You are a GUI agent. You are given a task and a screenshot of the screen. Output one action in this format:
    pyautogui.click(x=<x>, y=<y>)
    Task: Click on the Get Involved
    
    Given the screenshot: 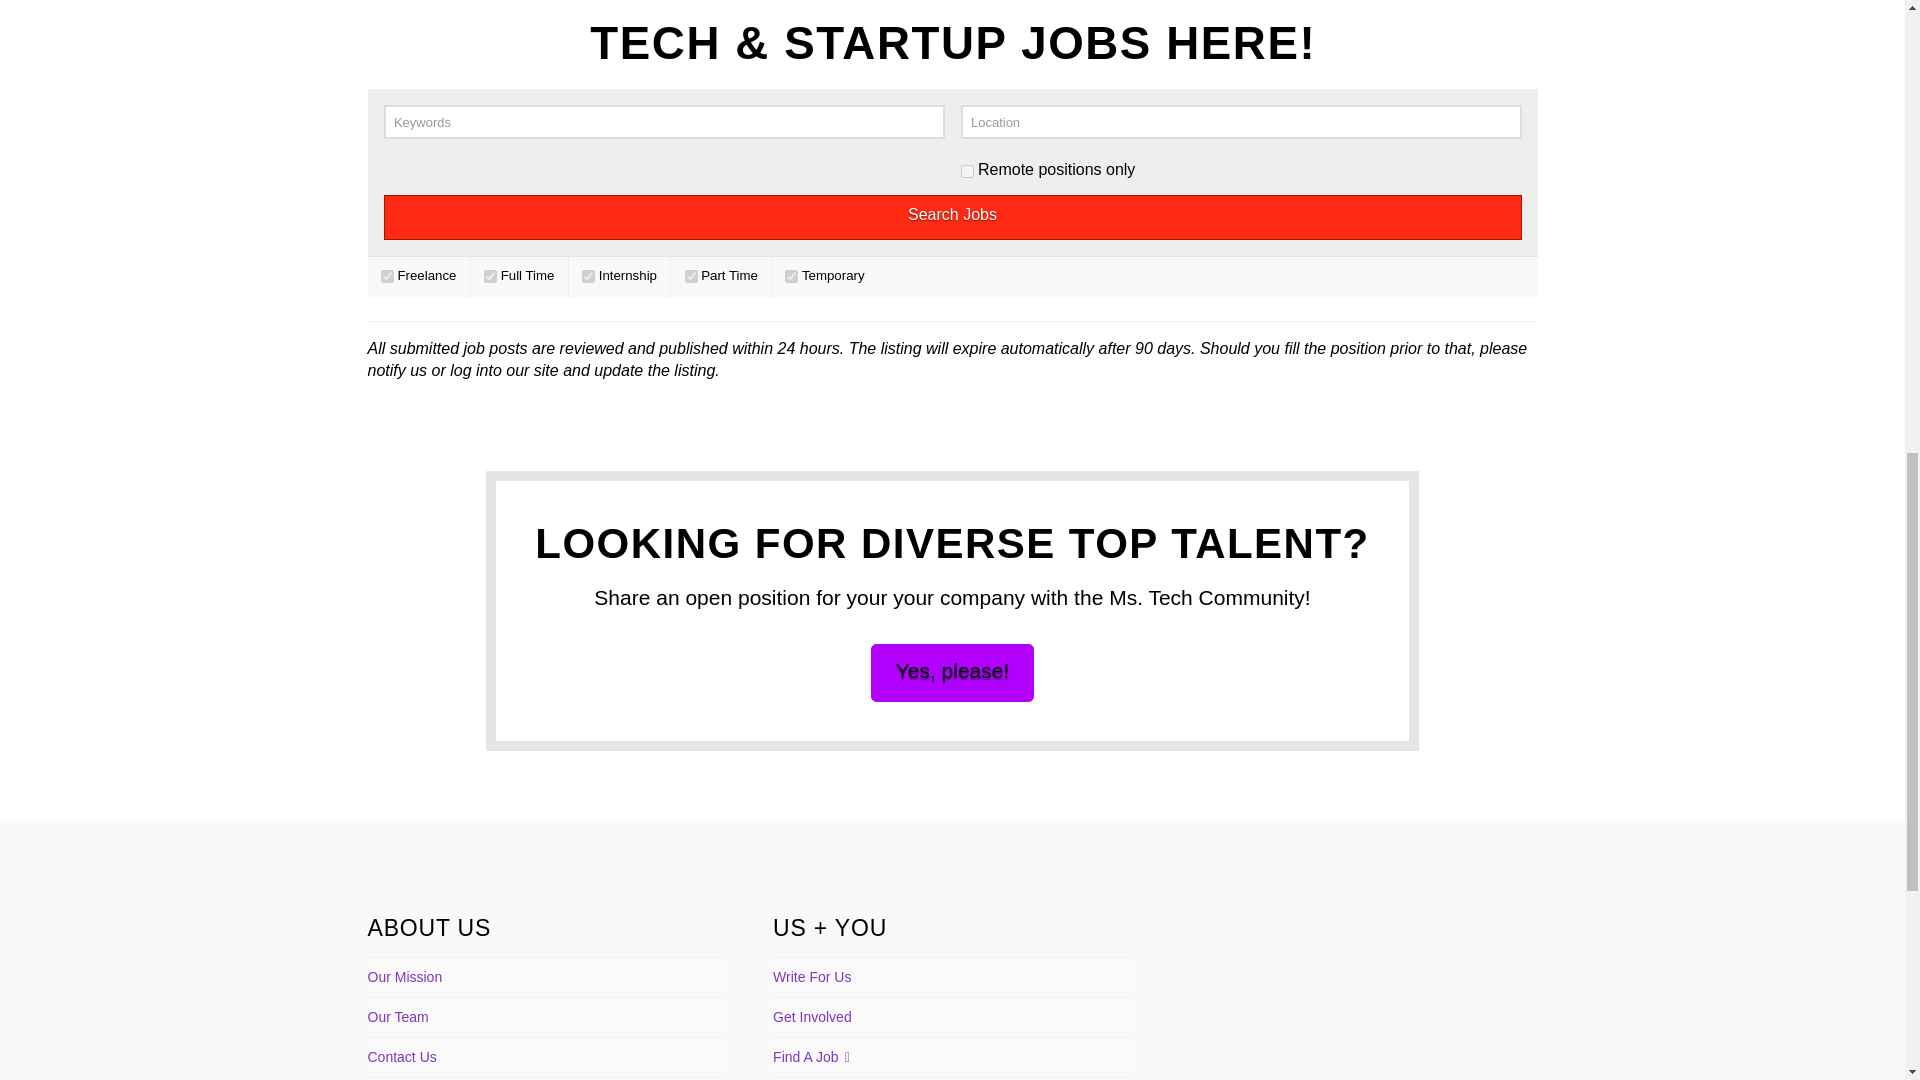 What is the action you would take?
    pyautogui.click(x=812, y=1017)
    